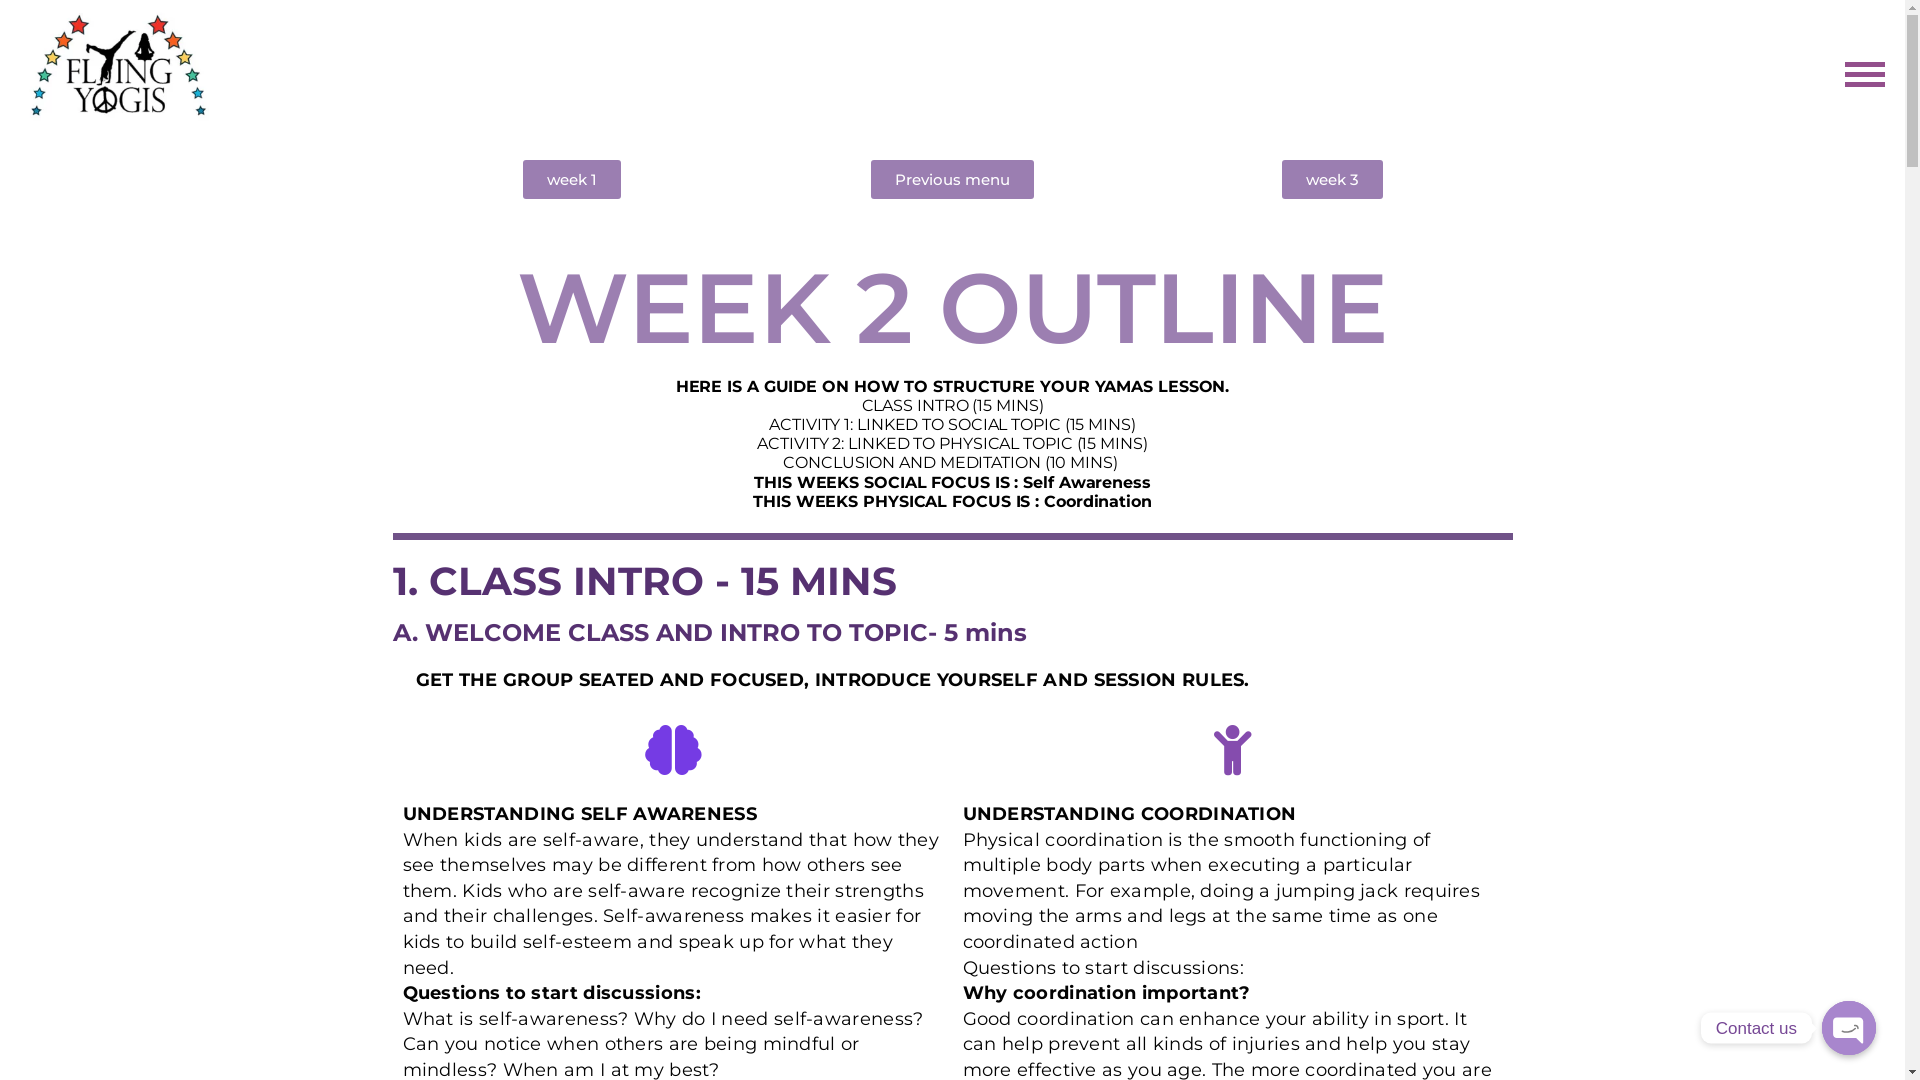 This screenshot has height=1080, width=1920. I want to click on week 3, so click(1332, 180).